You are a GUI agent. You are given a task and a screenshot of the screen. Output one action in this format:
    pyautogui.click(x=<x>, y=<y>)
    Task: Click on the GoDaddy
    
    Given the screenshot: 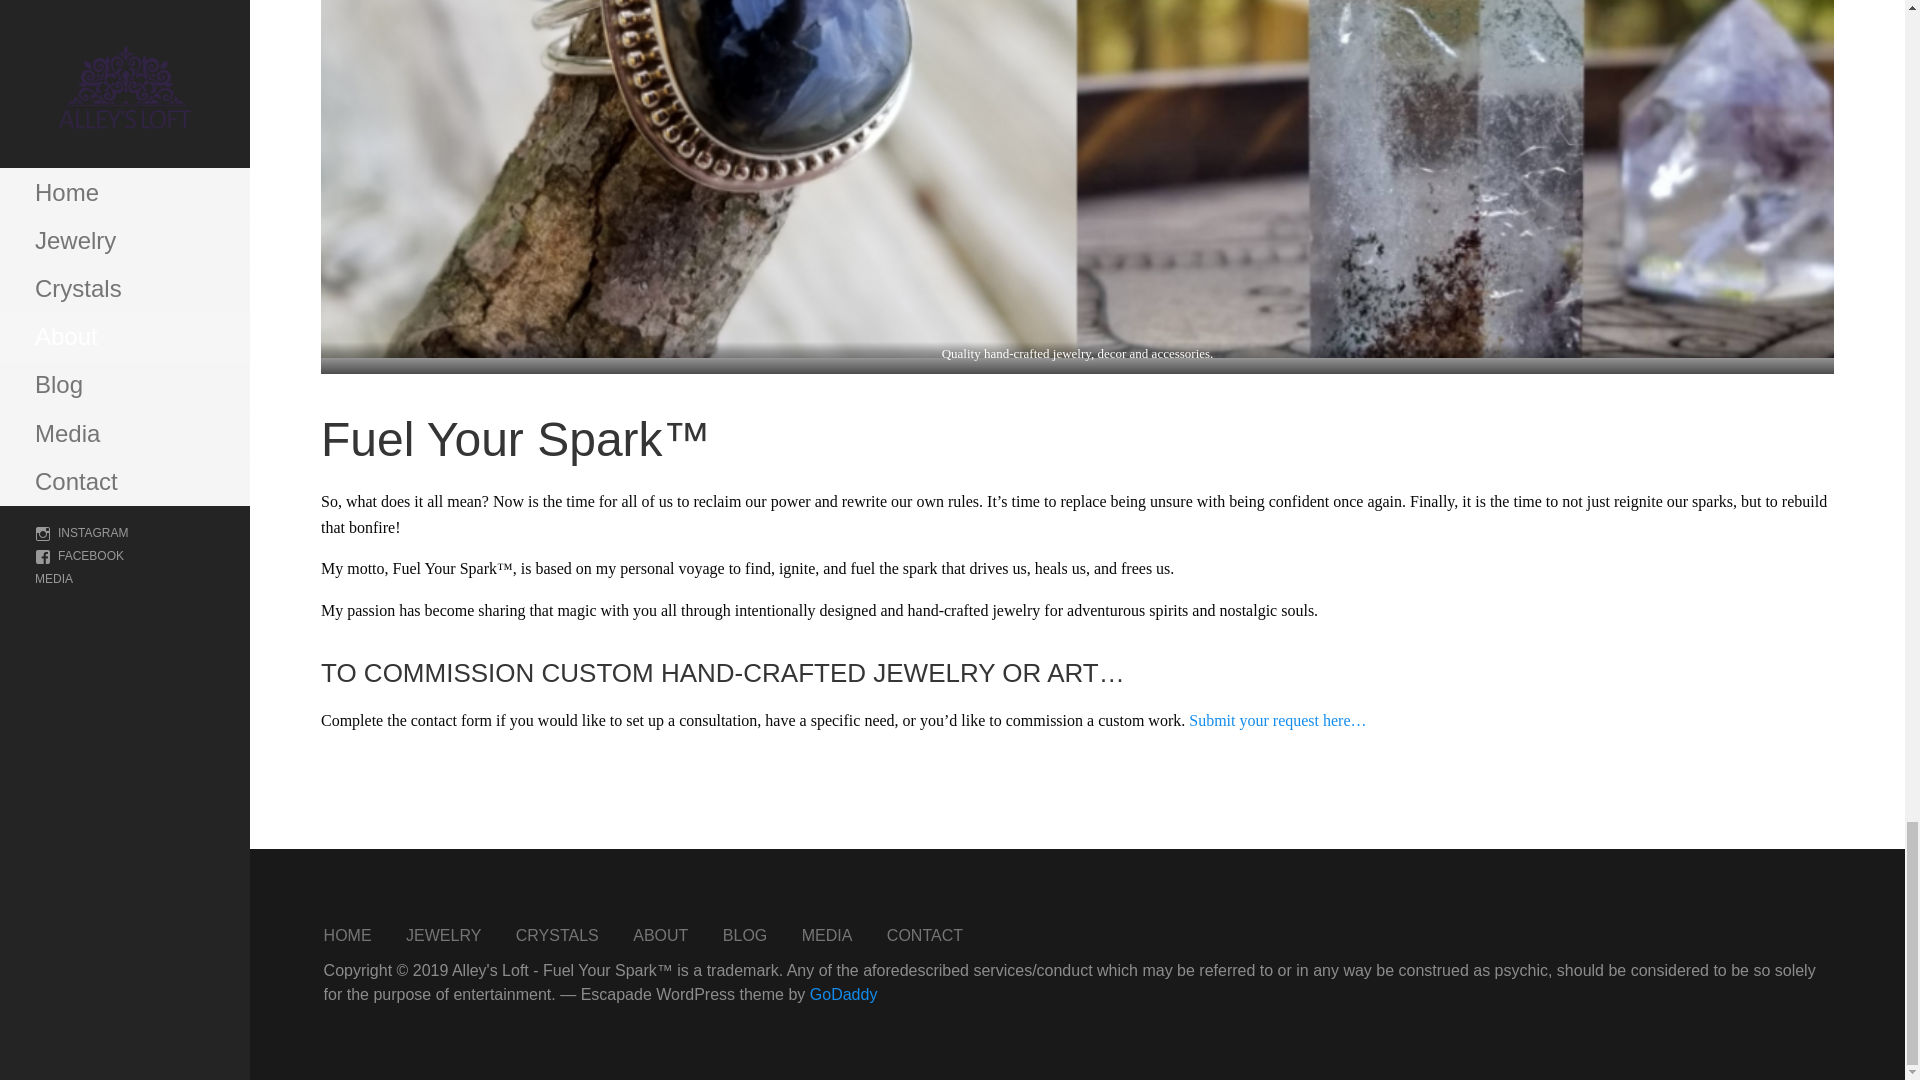 What is the action you would take?
    pyautogui.click(x=844, y=994)
    